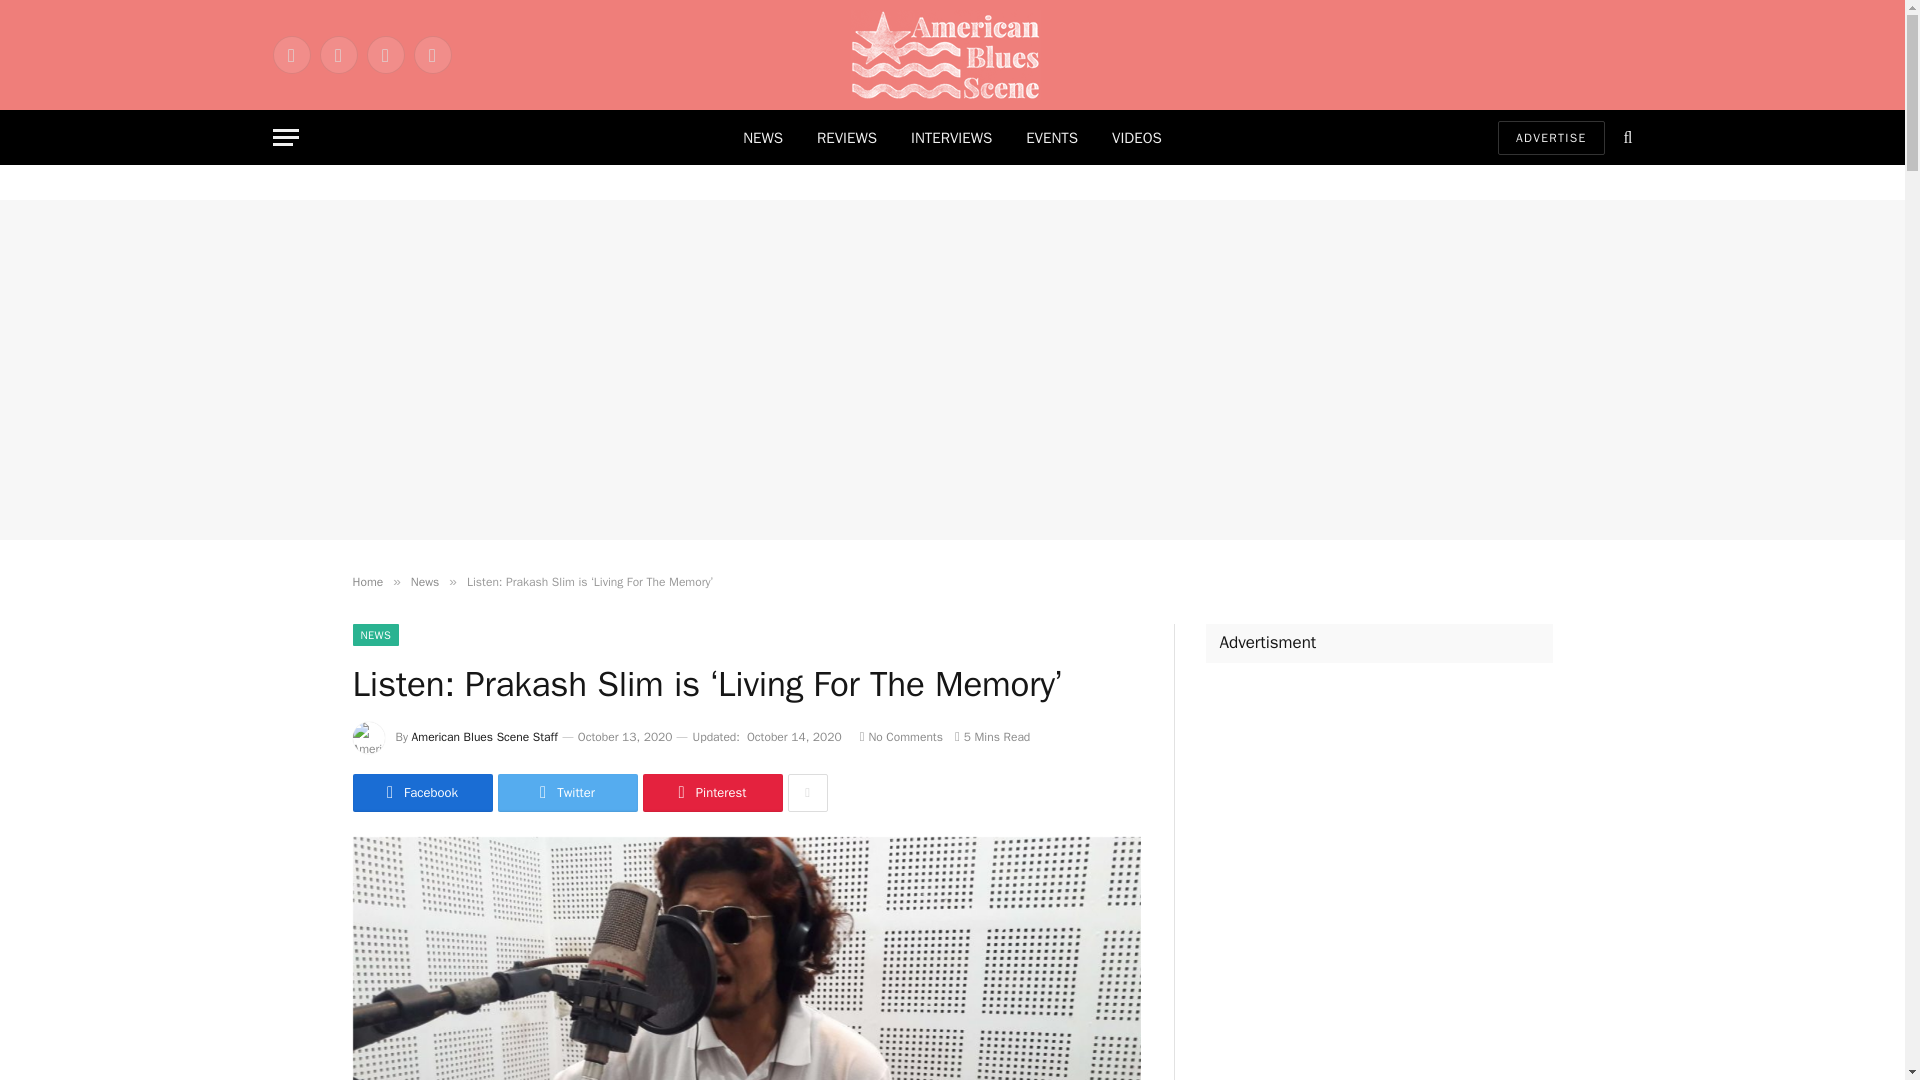  Describe the element at coordinates (901, 737) in the screenshot. I see `No Comments` at that location.